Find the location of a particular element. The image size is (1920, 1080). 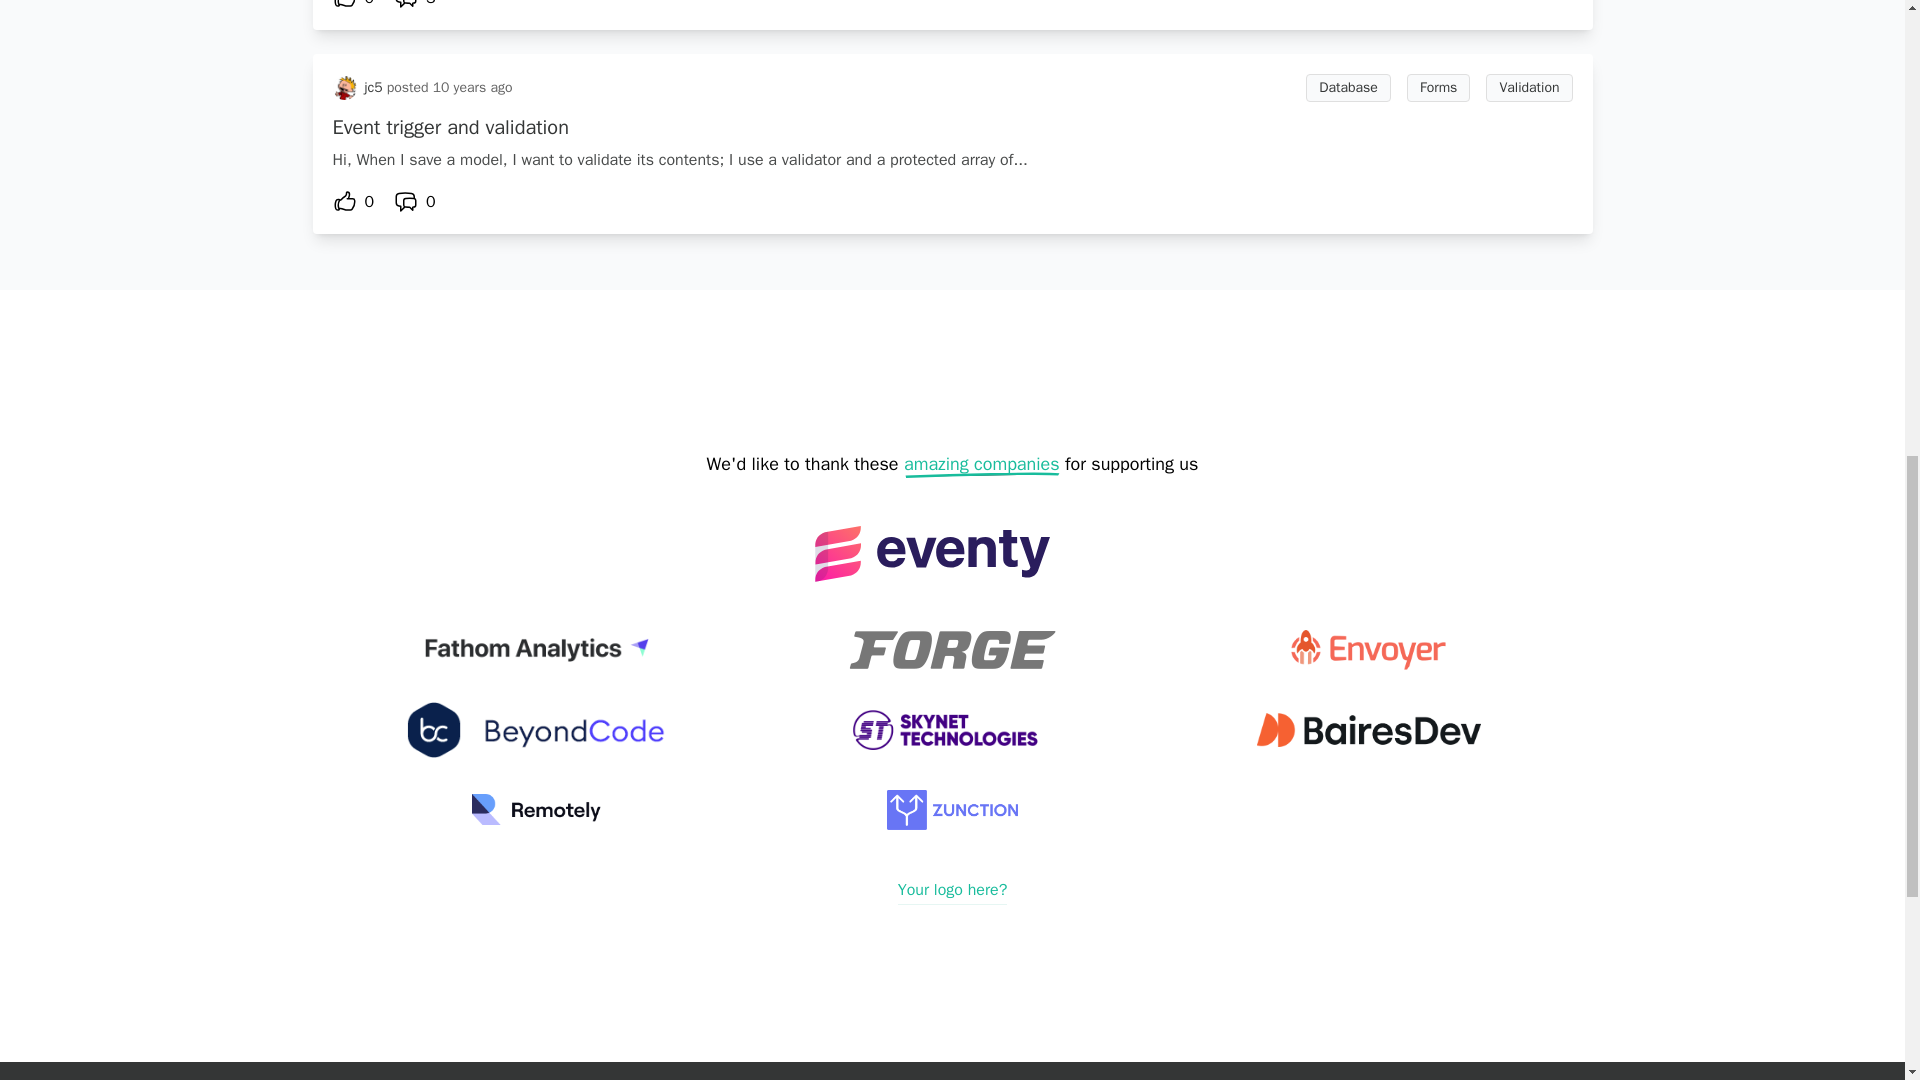

jc5 is located at coordinates (373, 88).